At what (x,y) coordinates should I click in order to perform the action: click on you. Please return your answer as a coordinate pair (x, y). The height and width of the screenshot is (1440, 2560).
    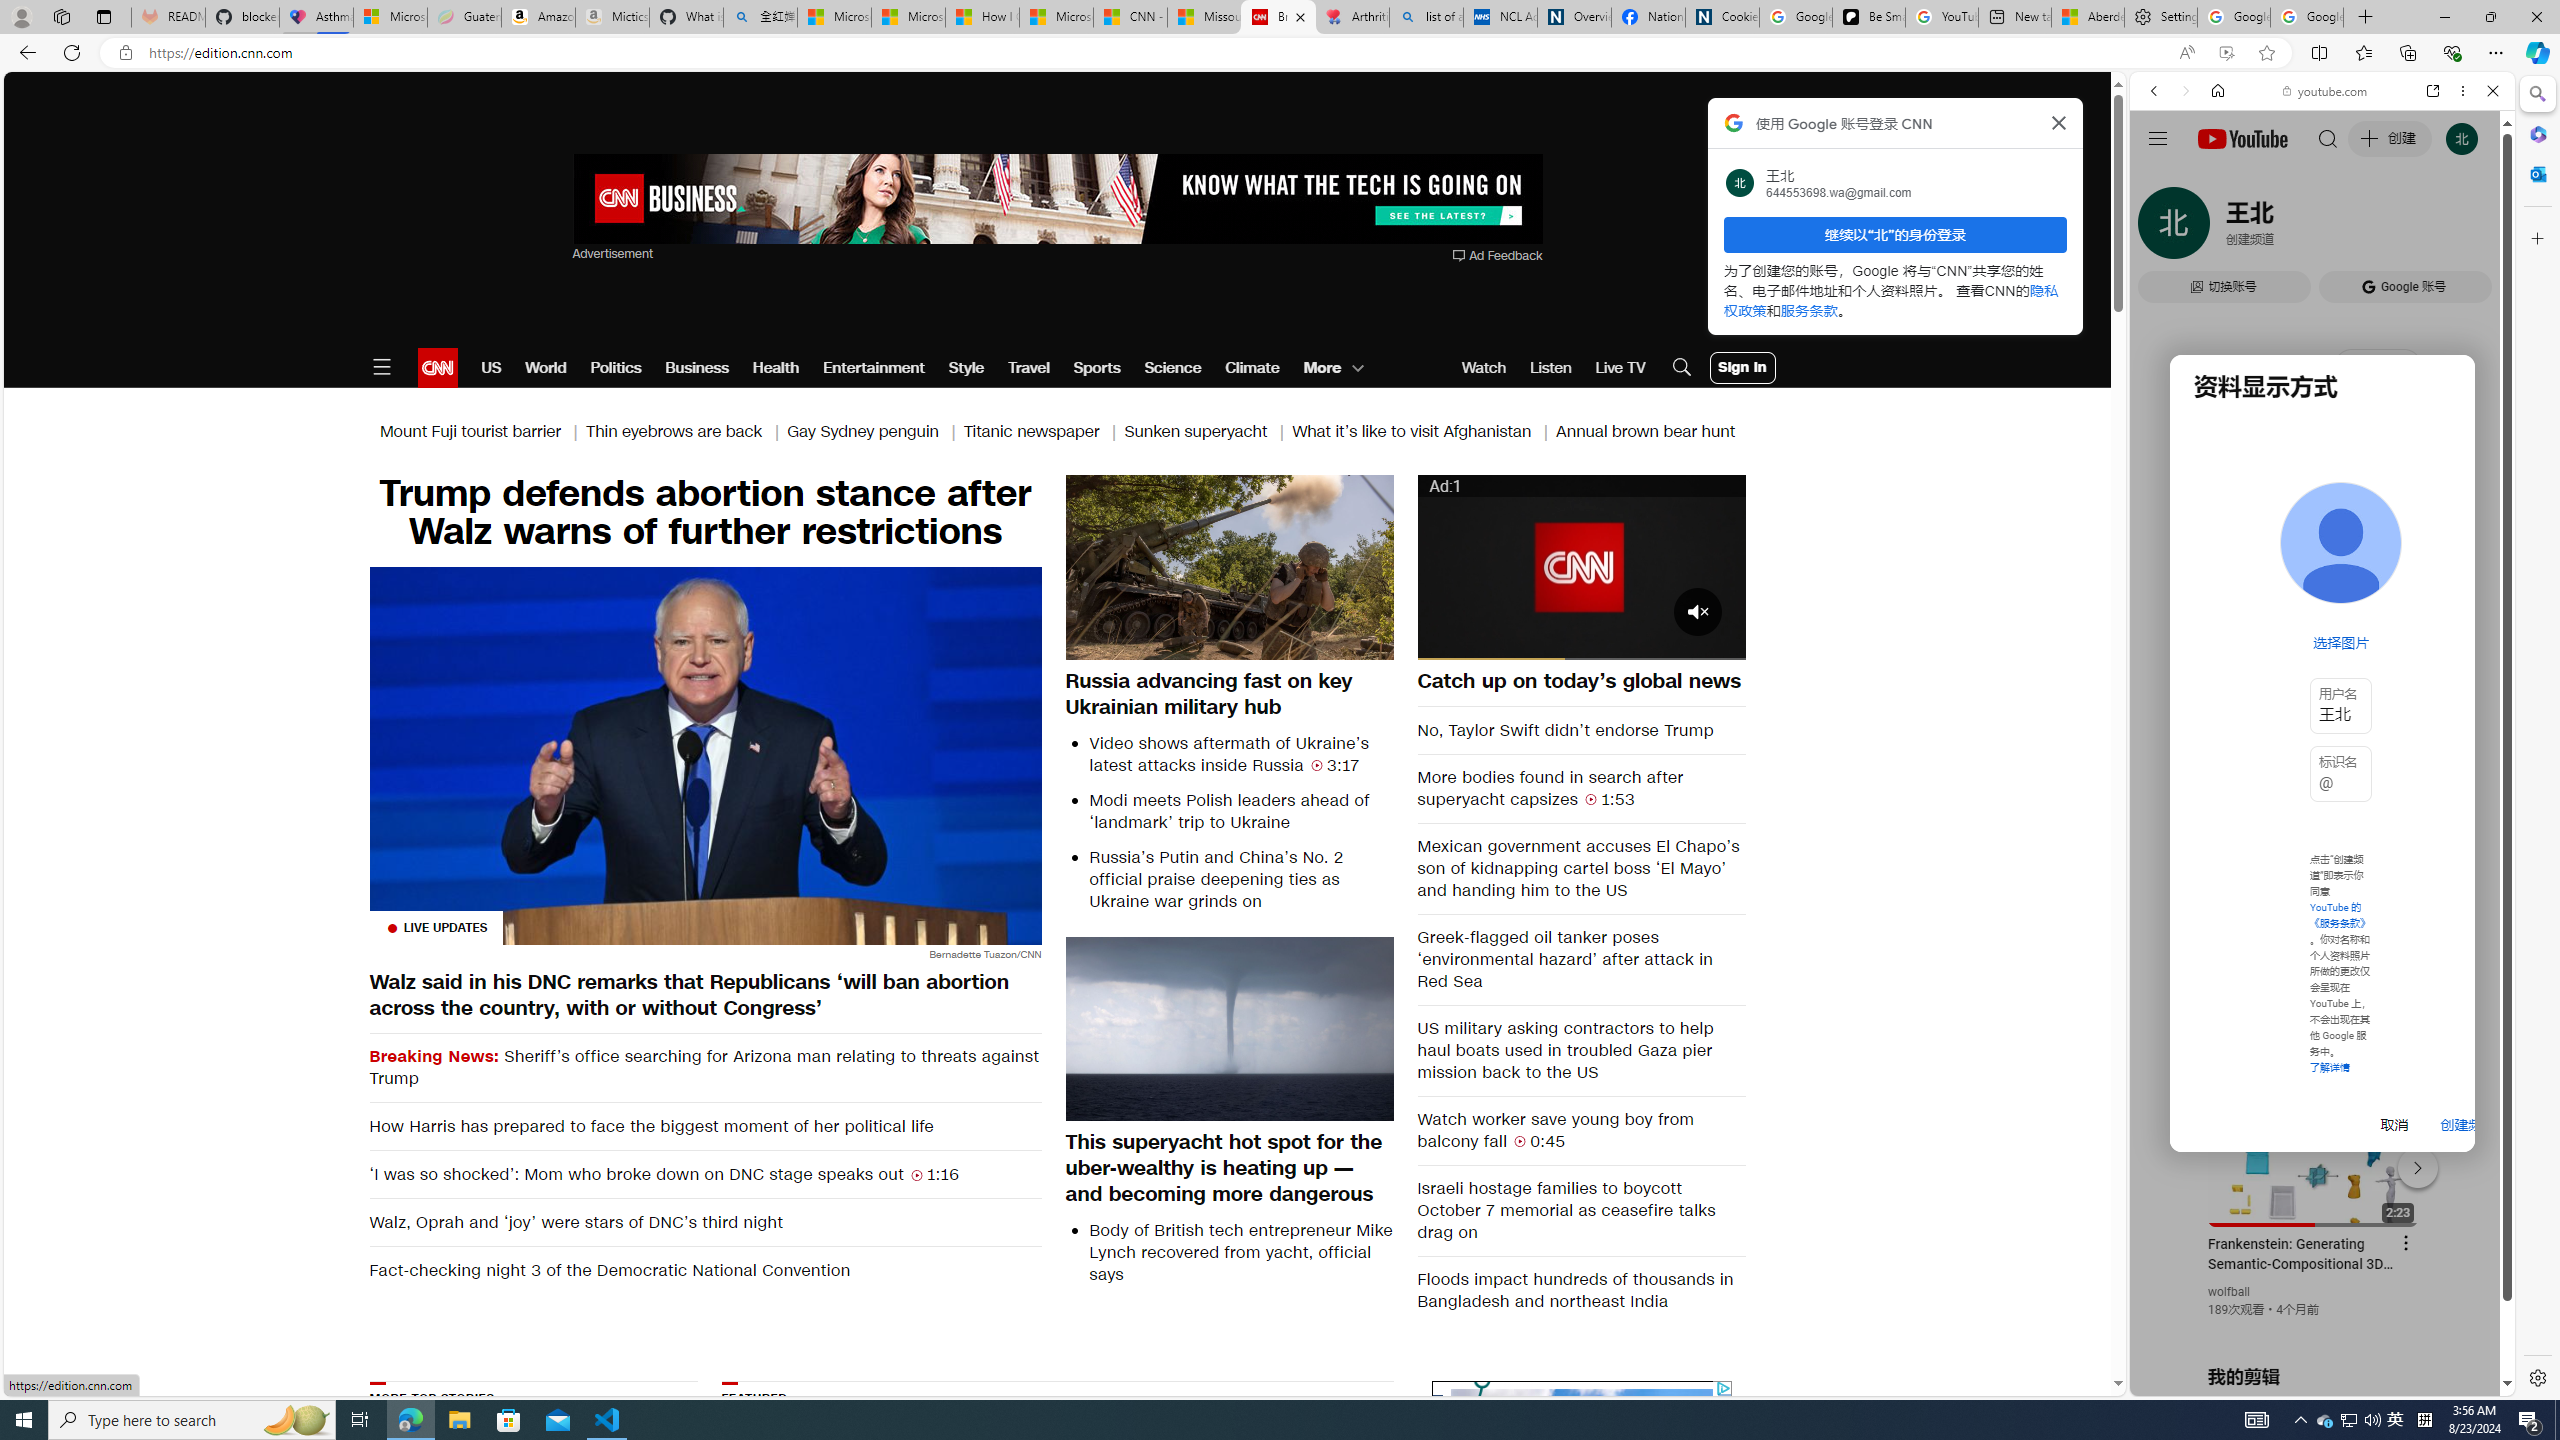
    Looking at the image, I should click on (2314, 1328).